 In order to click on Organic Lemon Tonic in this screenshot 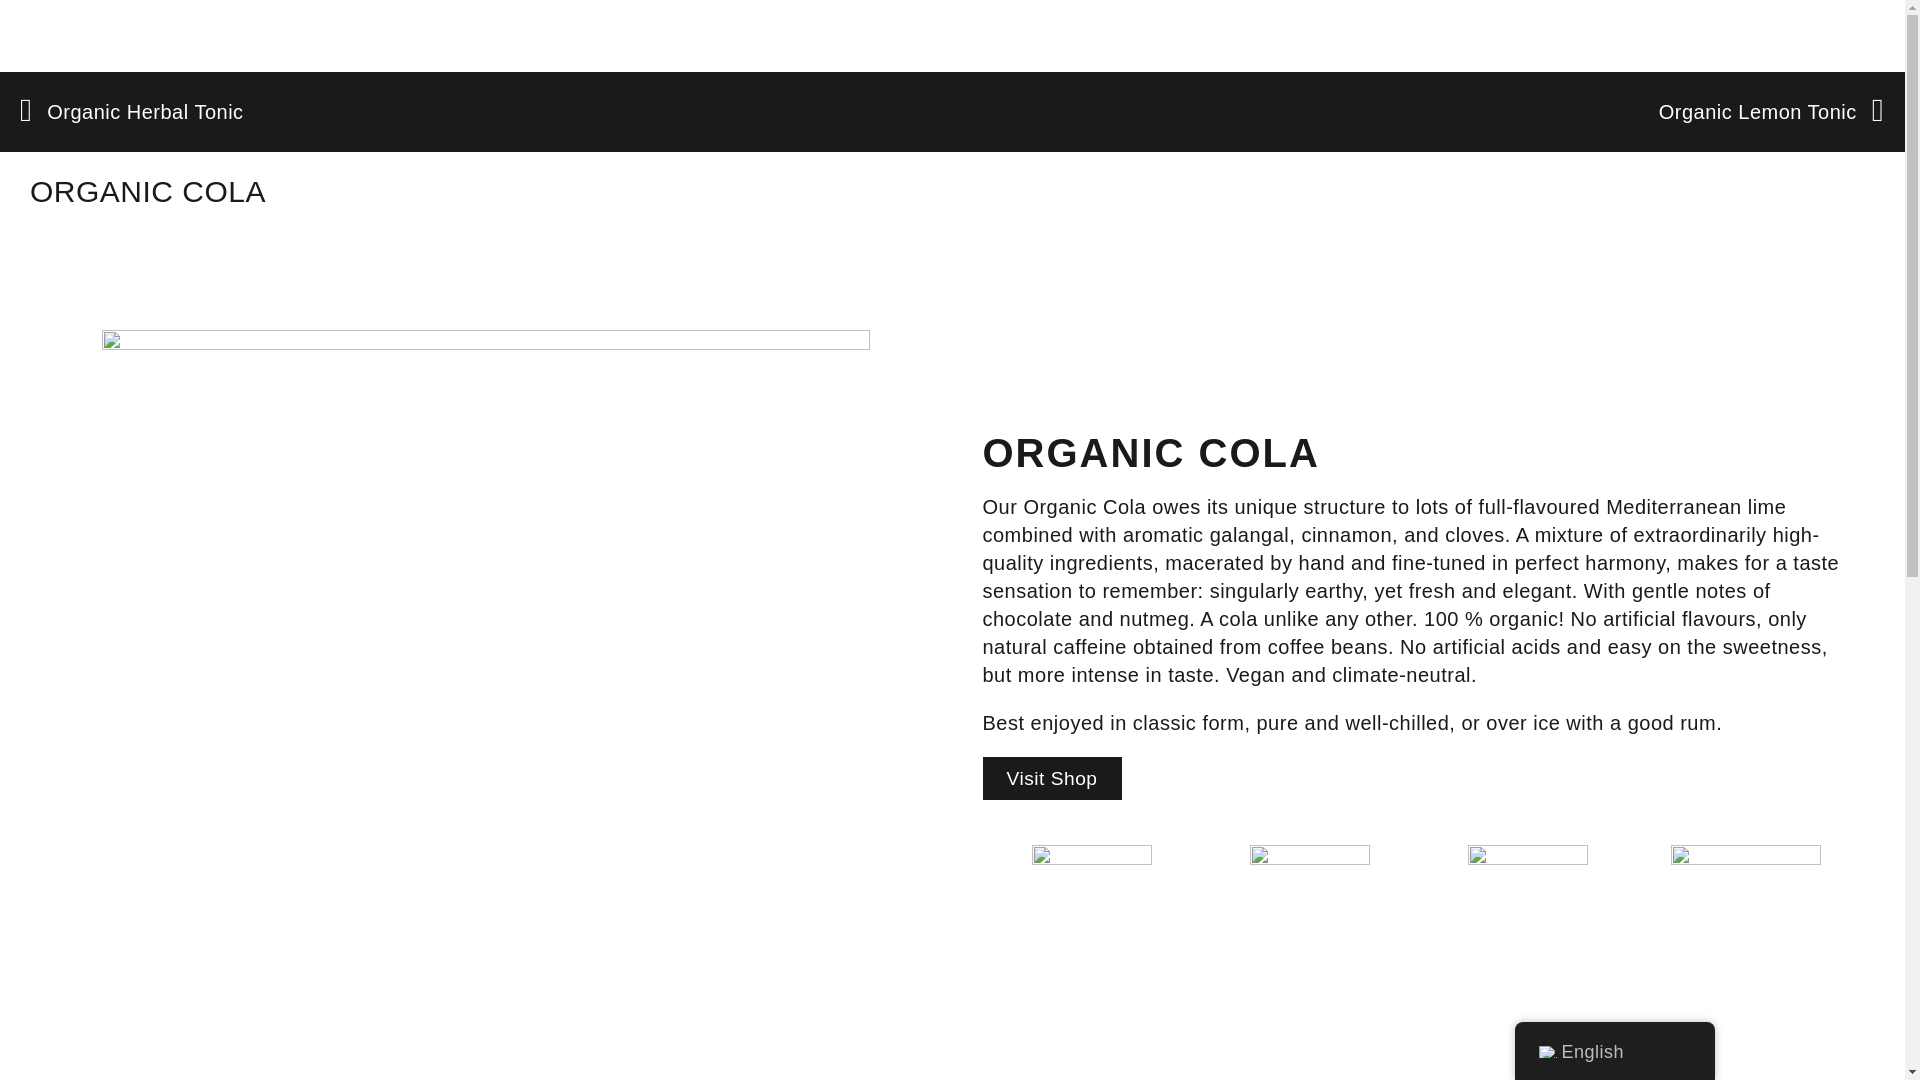, I will do `click(1770, 112)`.